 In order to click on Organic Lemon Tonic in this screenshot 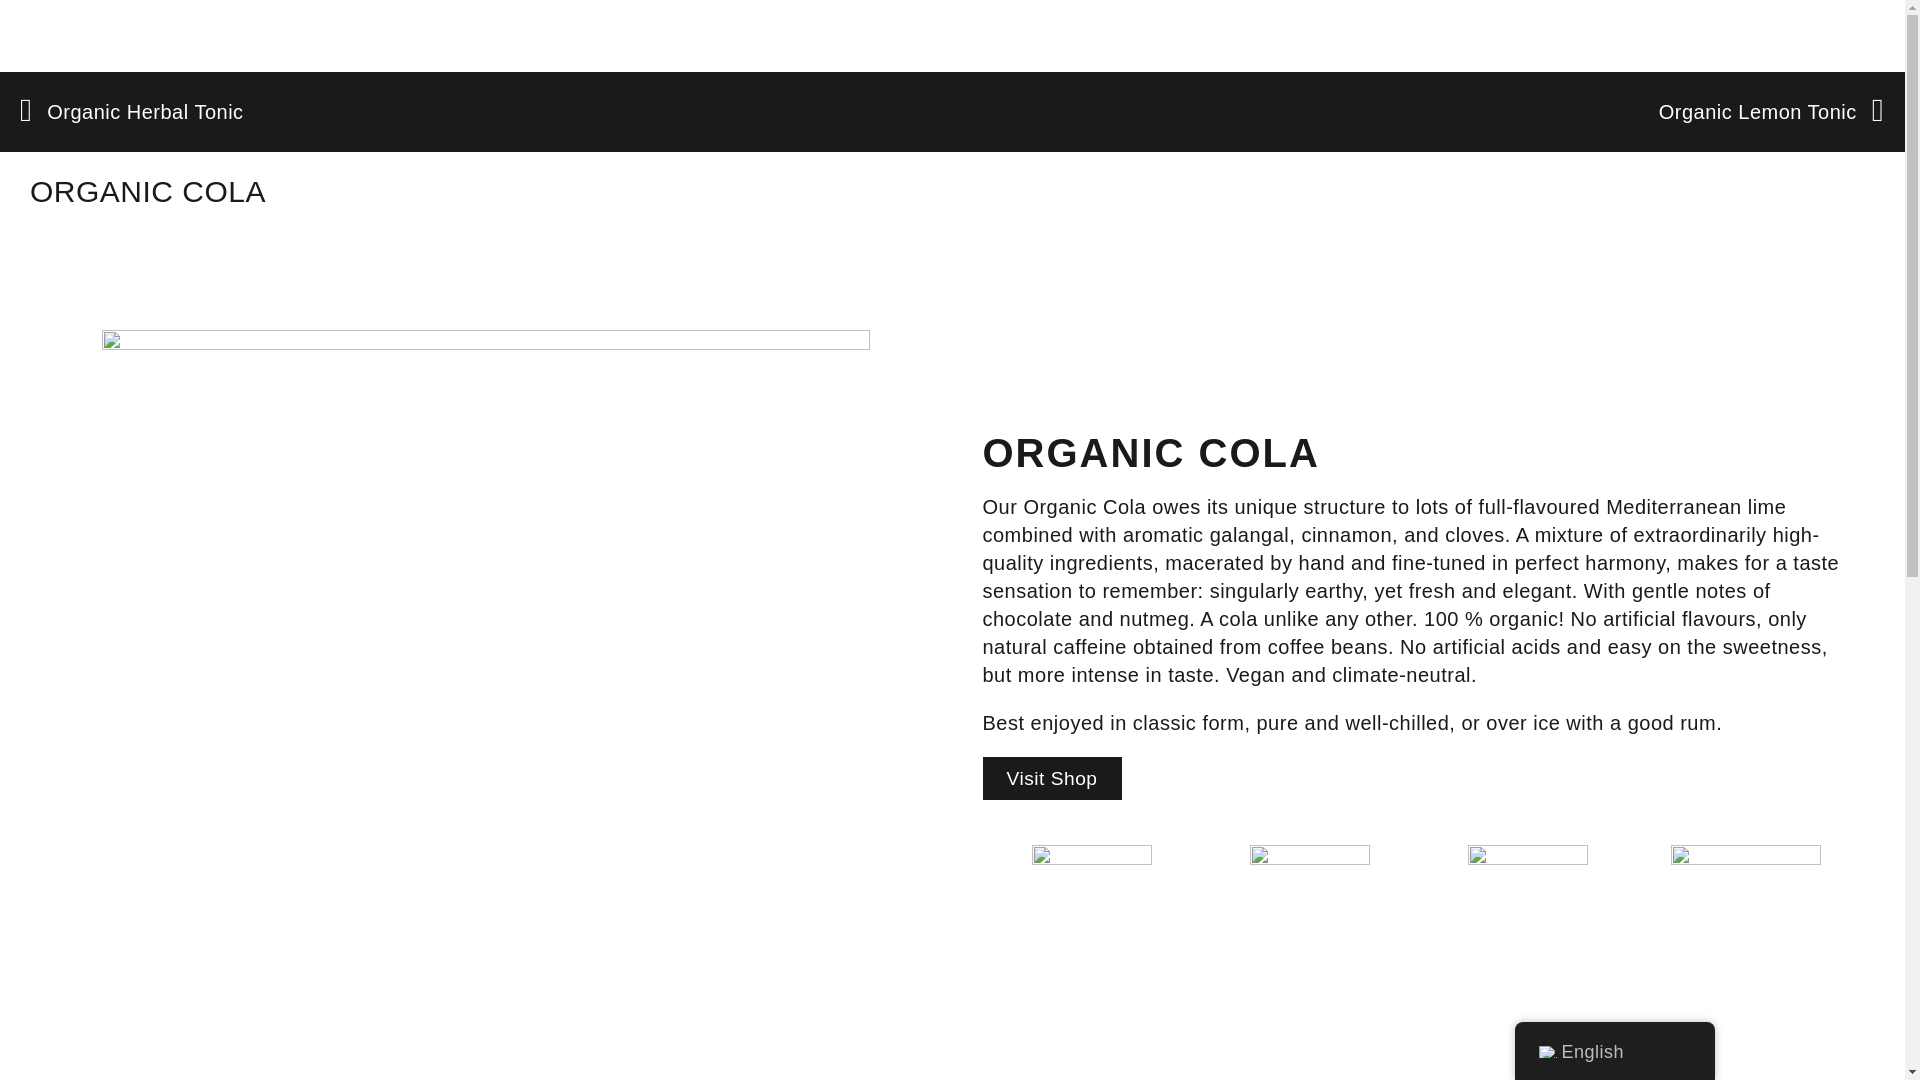, I will do `click(1770, 112)`.